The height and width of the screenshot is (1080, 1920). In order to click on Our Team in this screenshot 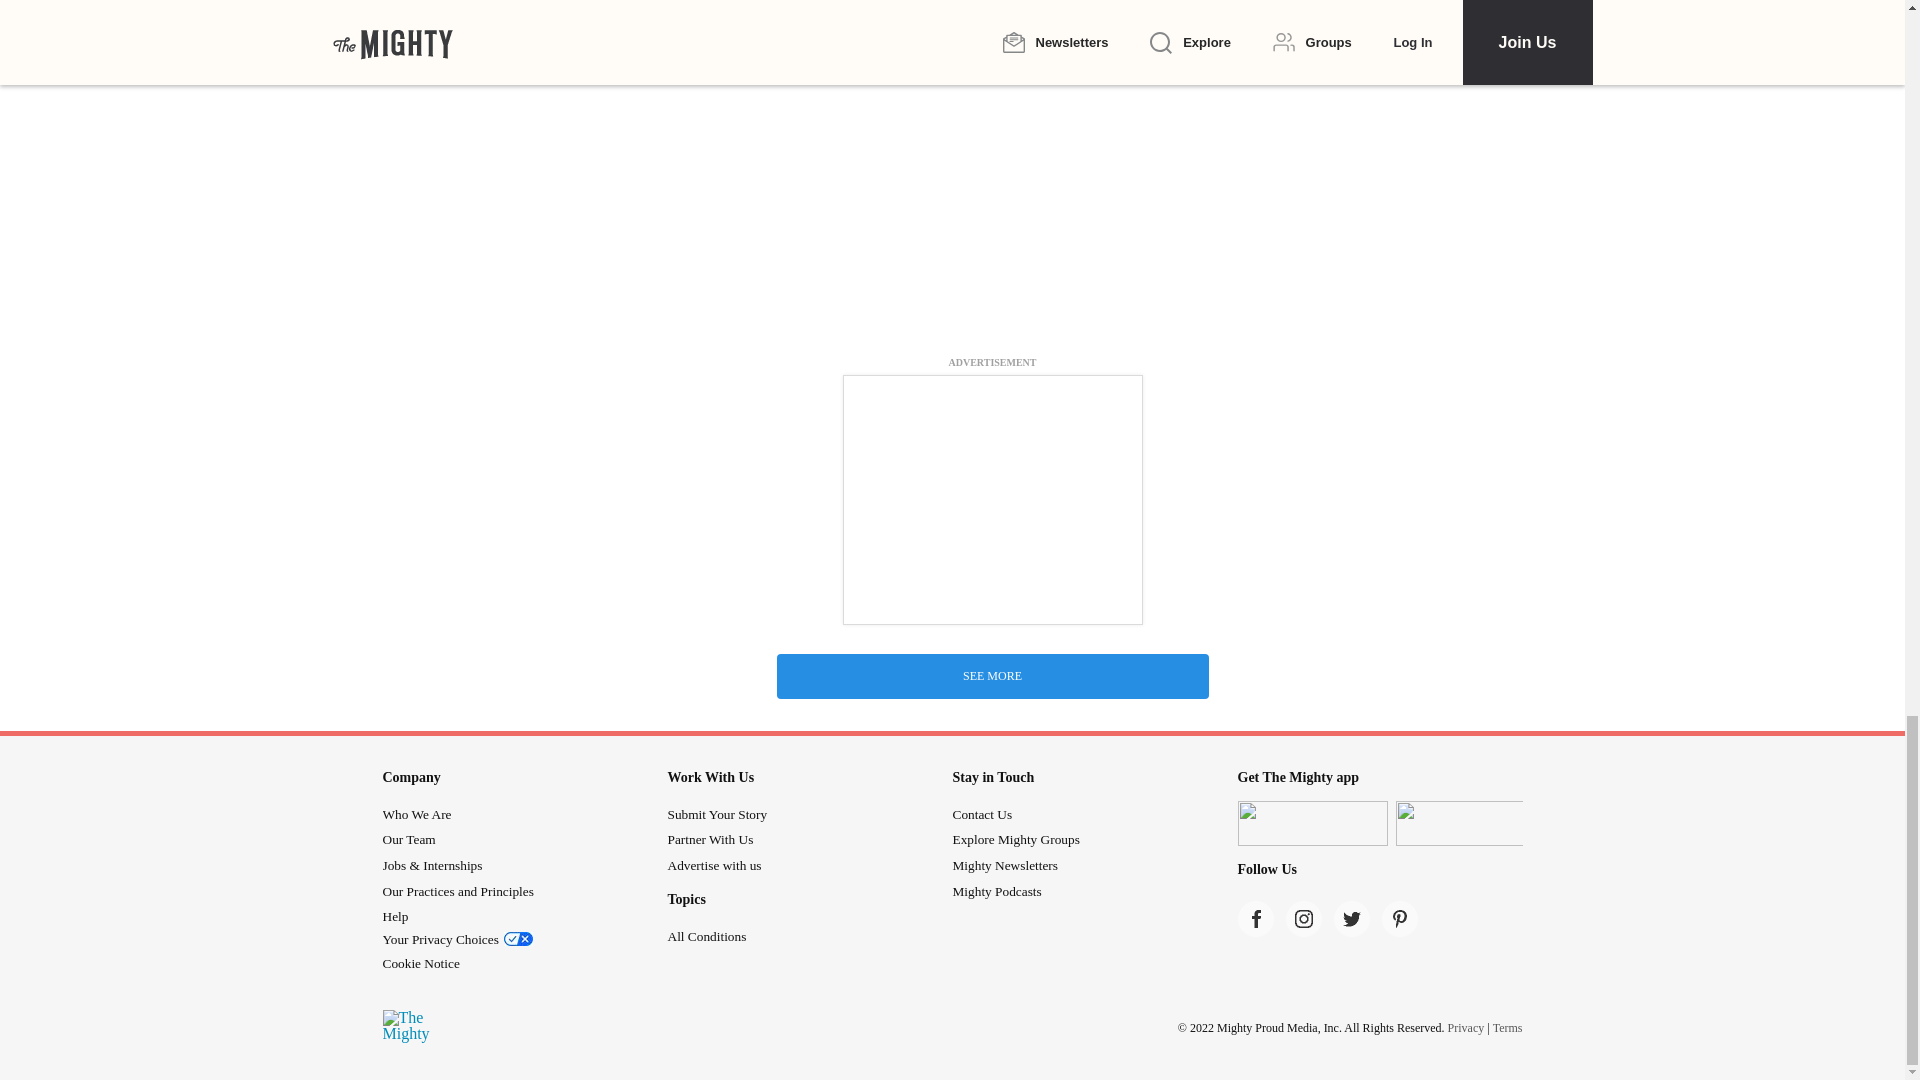, I will do `click(408, 838)`.